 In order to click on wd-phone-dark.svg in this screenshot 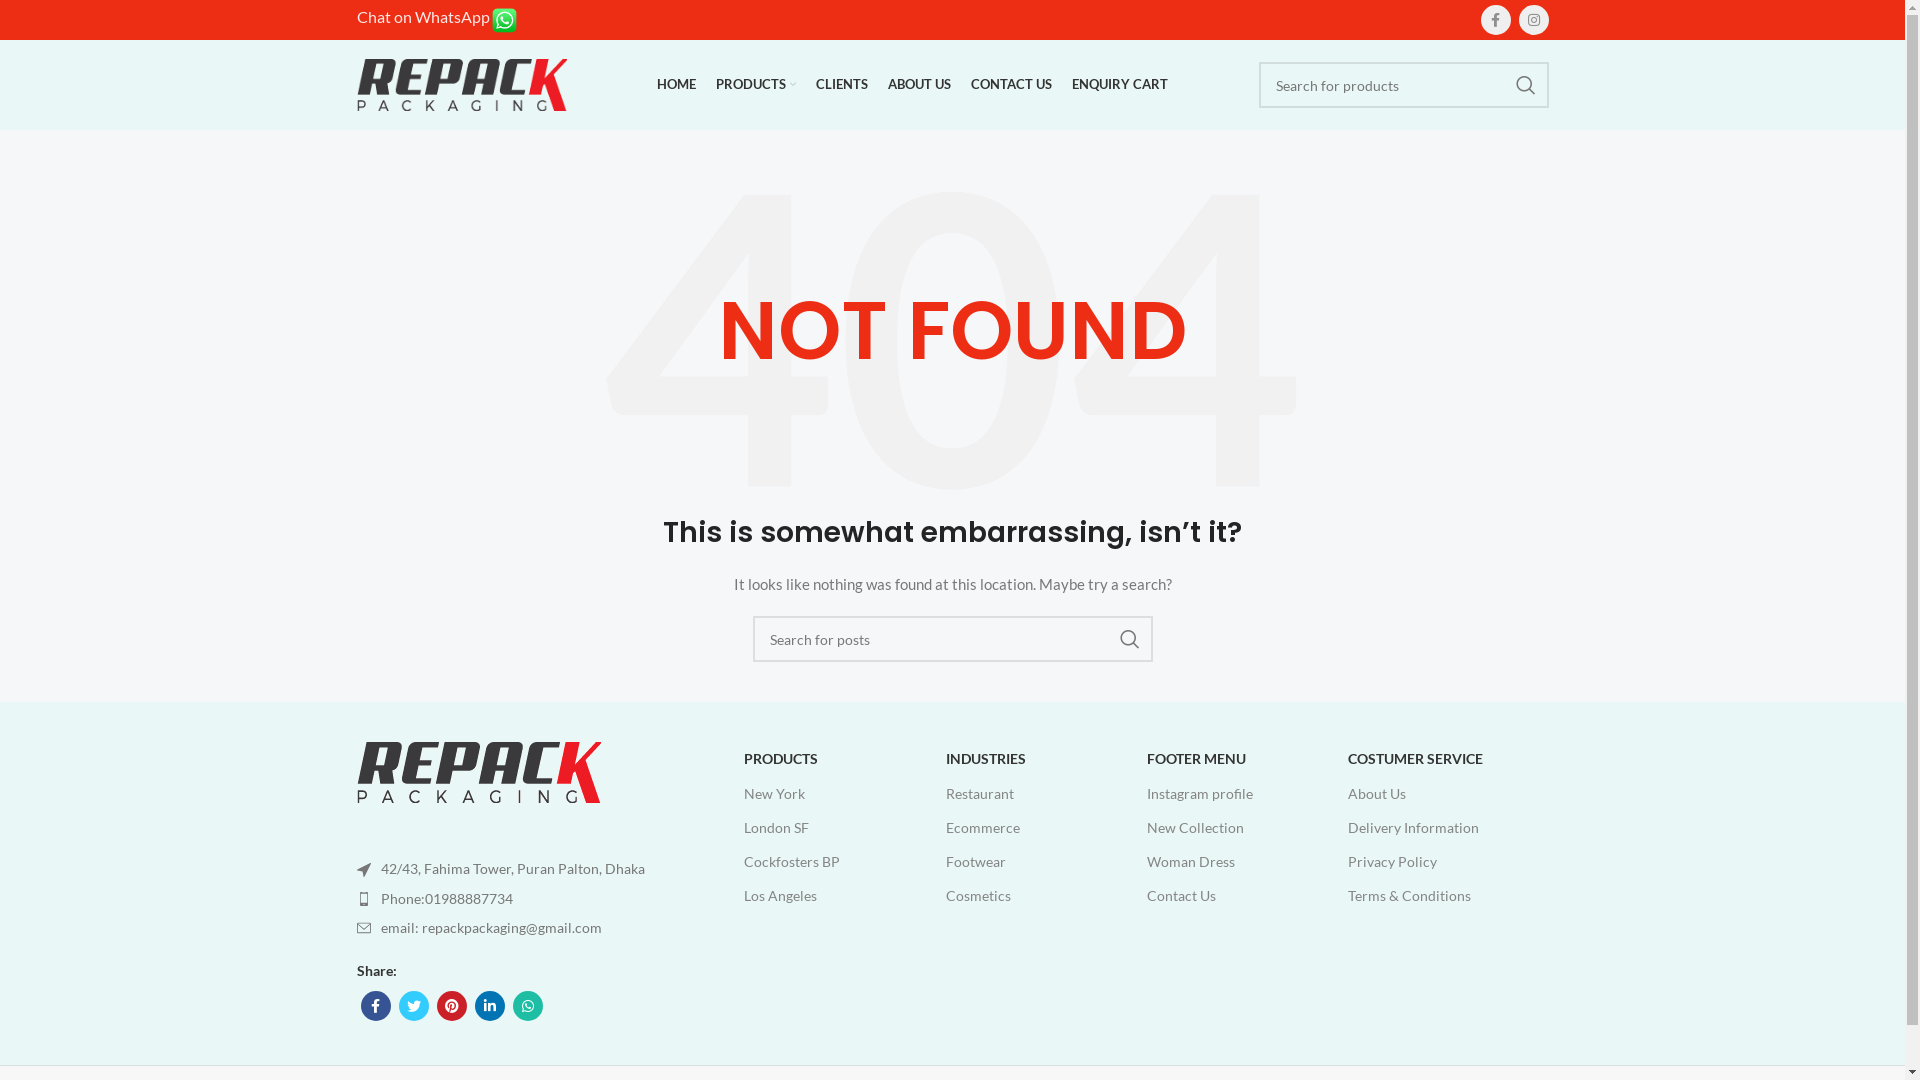, I will do `click(363, 899)`.